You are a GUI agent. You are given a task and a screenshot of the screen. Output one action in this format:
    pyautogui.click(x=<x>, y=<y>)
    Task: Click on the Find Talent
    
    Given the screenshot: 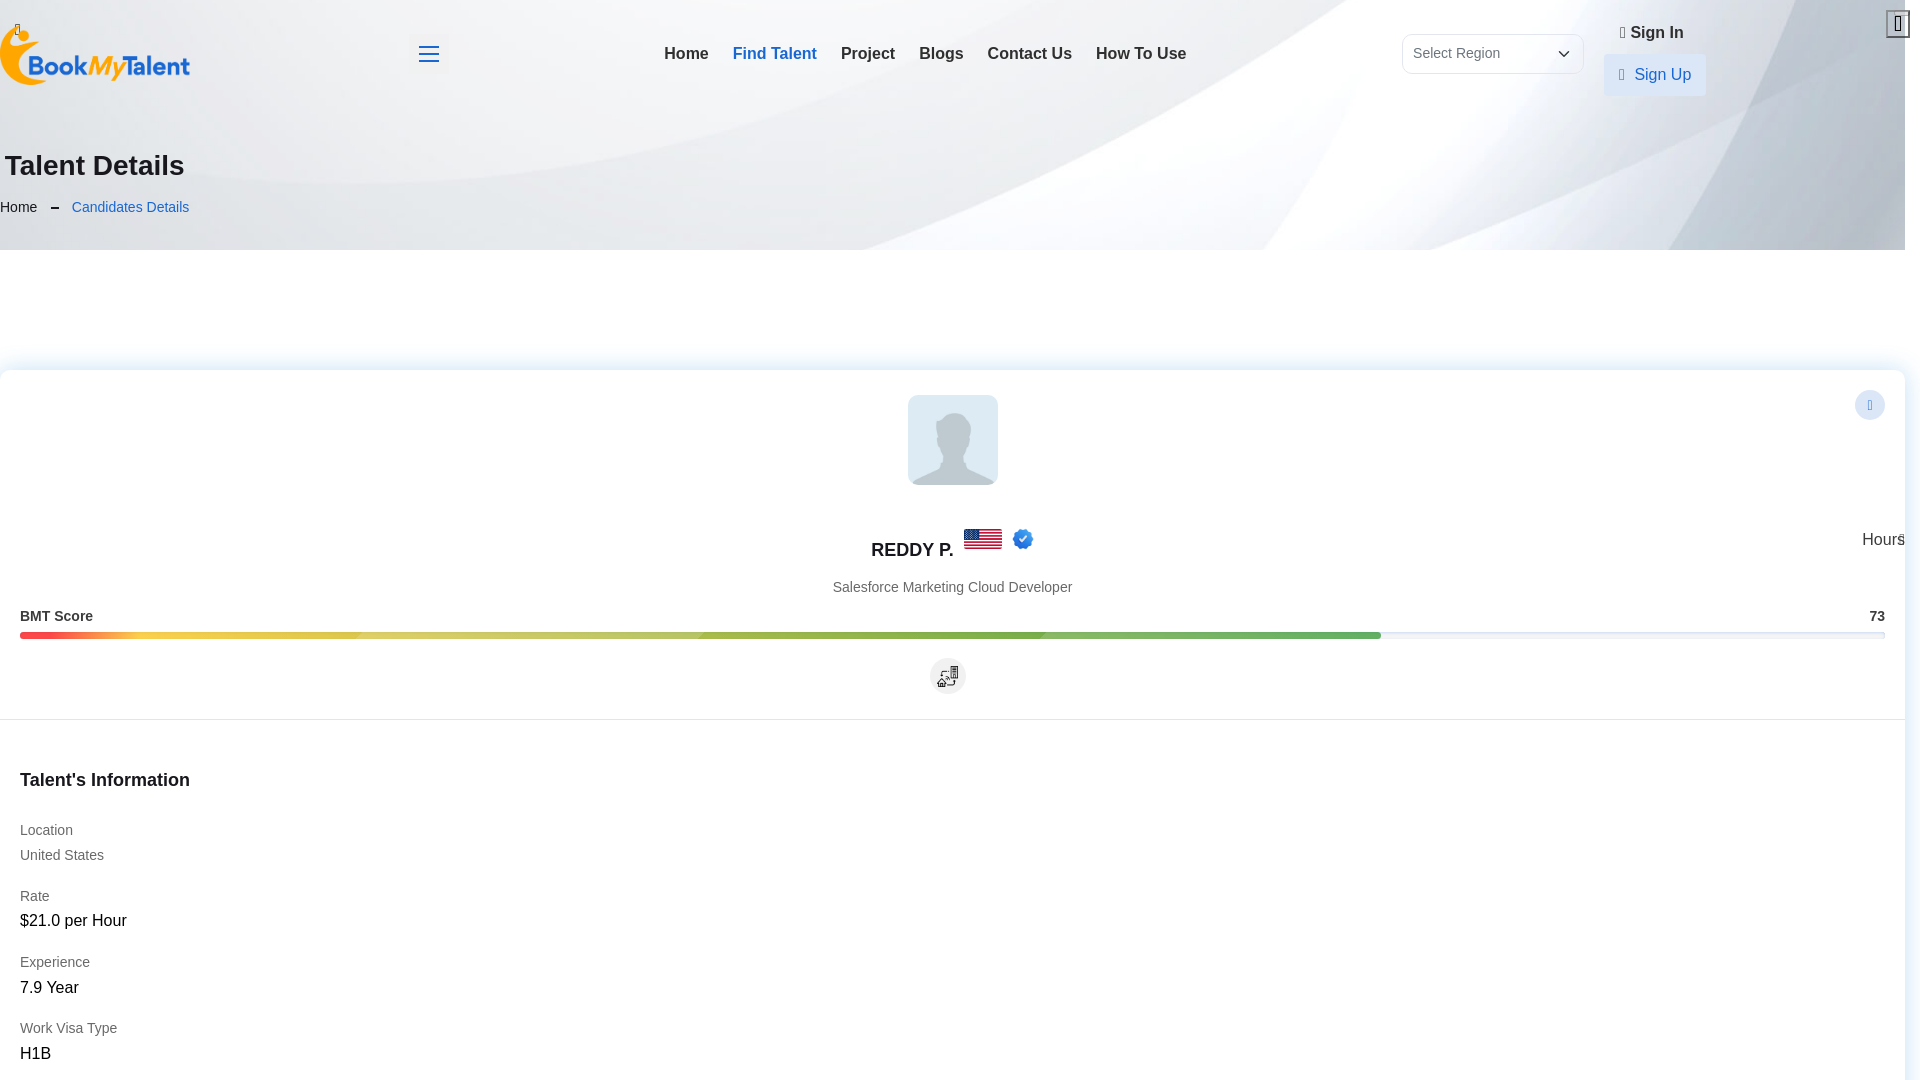 What is the action you would take?
    pyautogui.click(x=775, y=54)
    